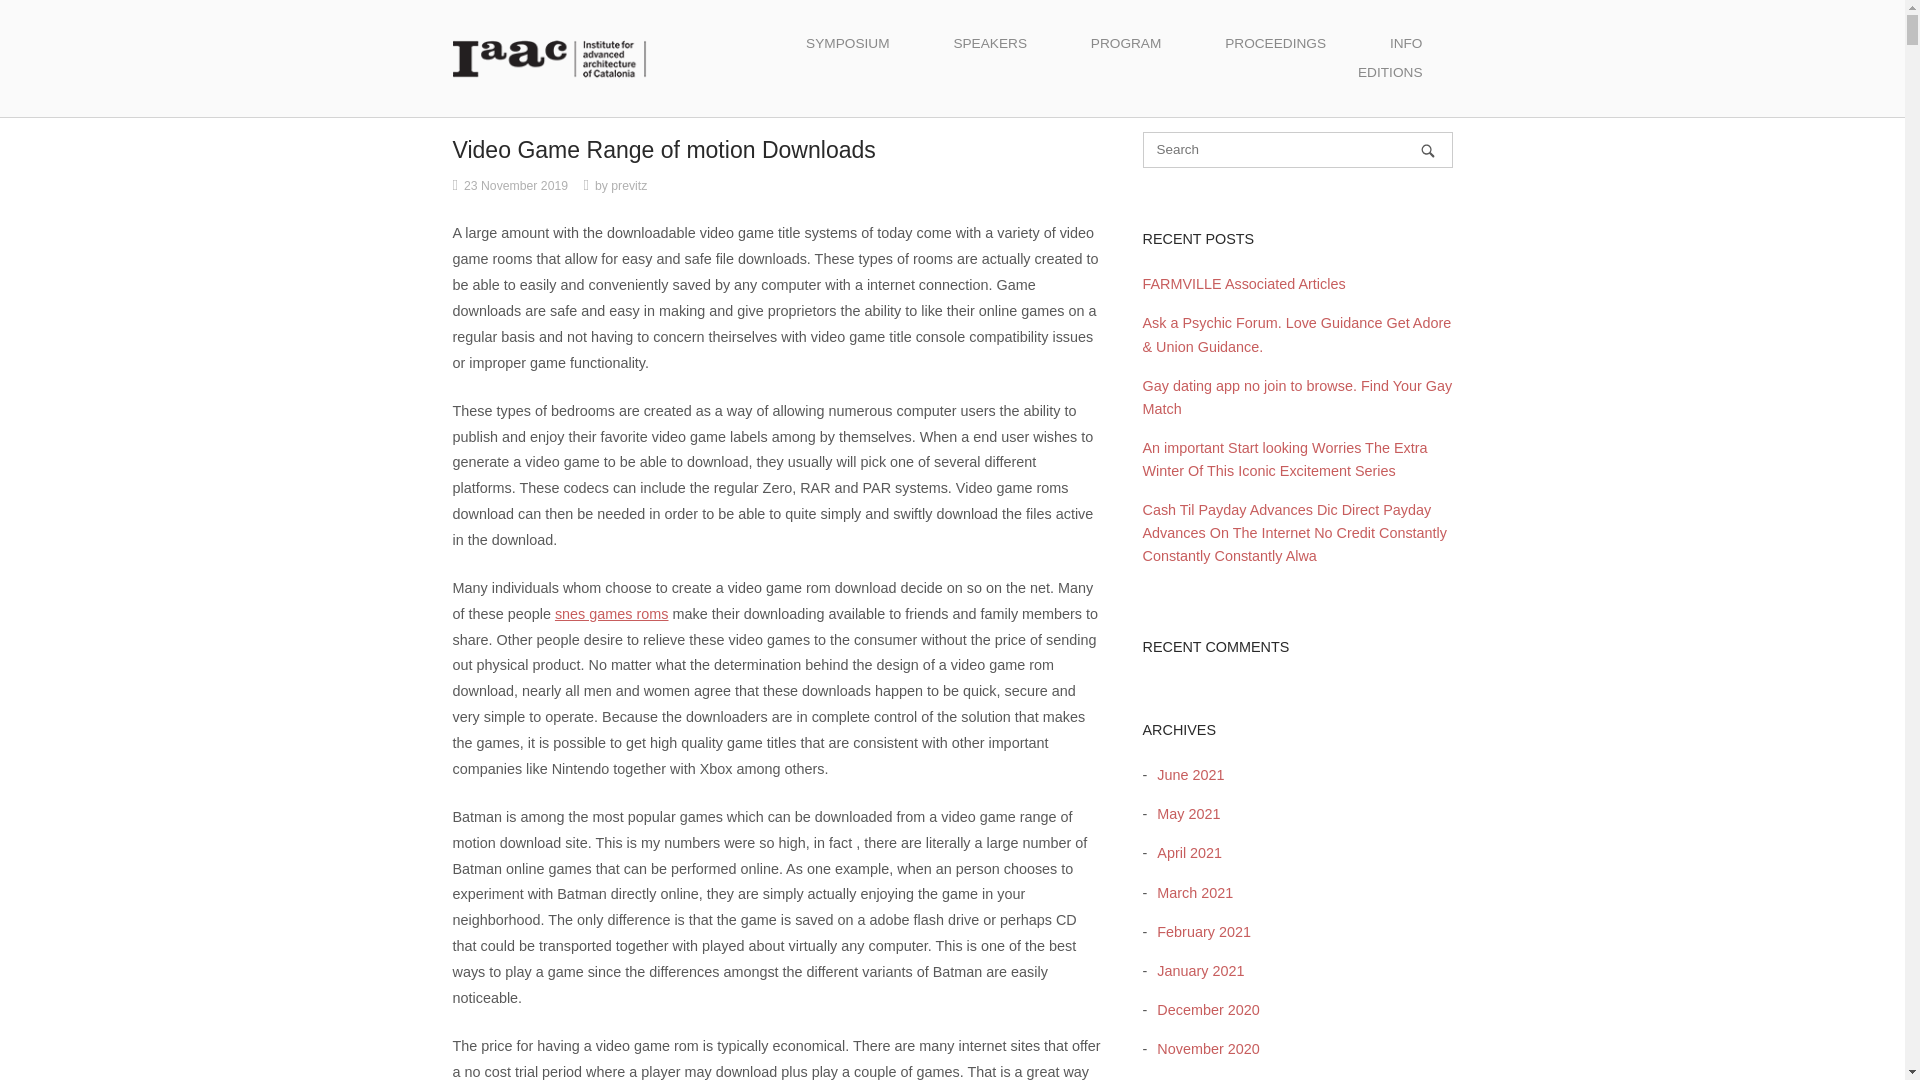  Describe the element at coordinates (1202, 1010) in the screenshot. I see `December 2020` at that location.